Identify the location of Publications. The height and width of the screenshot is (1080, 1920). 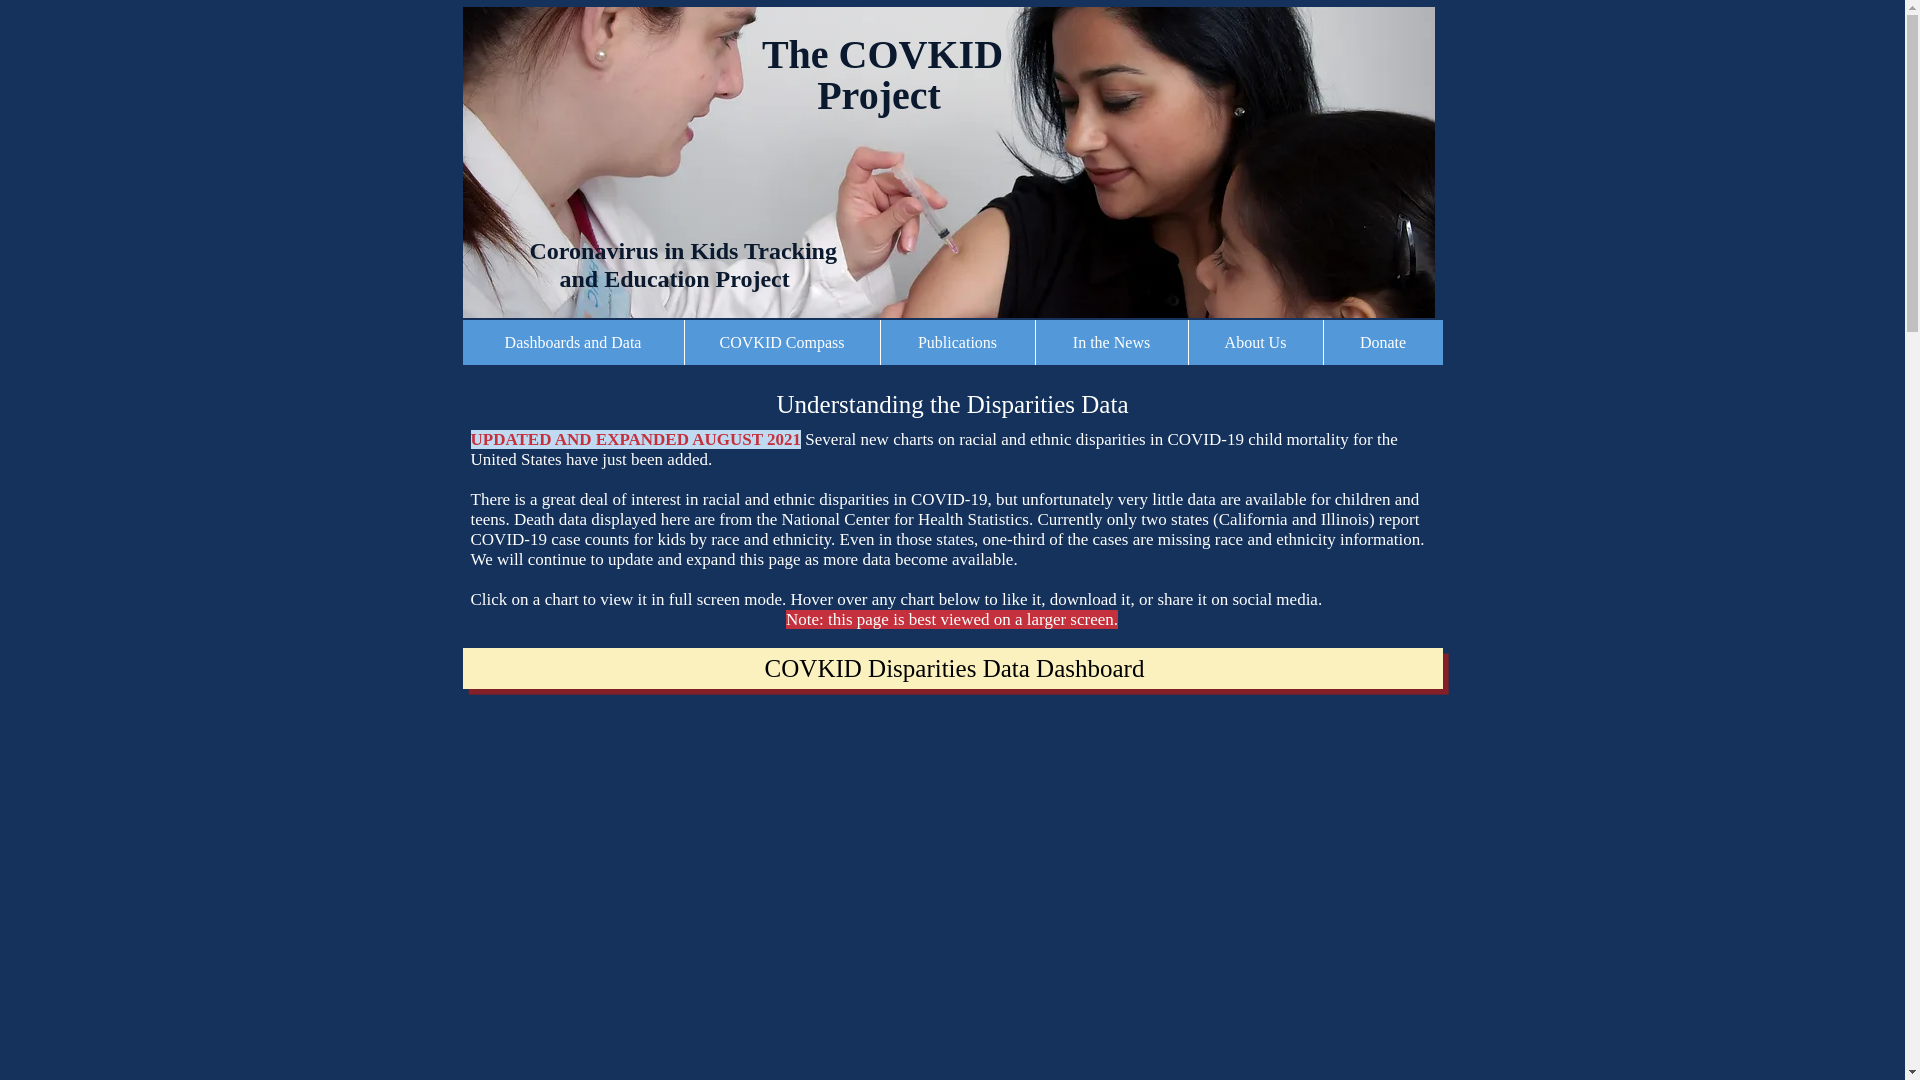
(956, 342).